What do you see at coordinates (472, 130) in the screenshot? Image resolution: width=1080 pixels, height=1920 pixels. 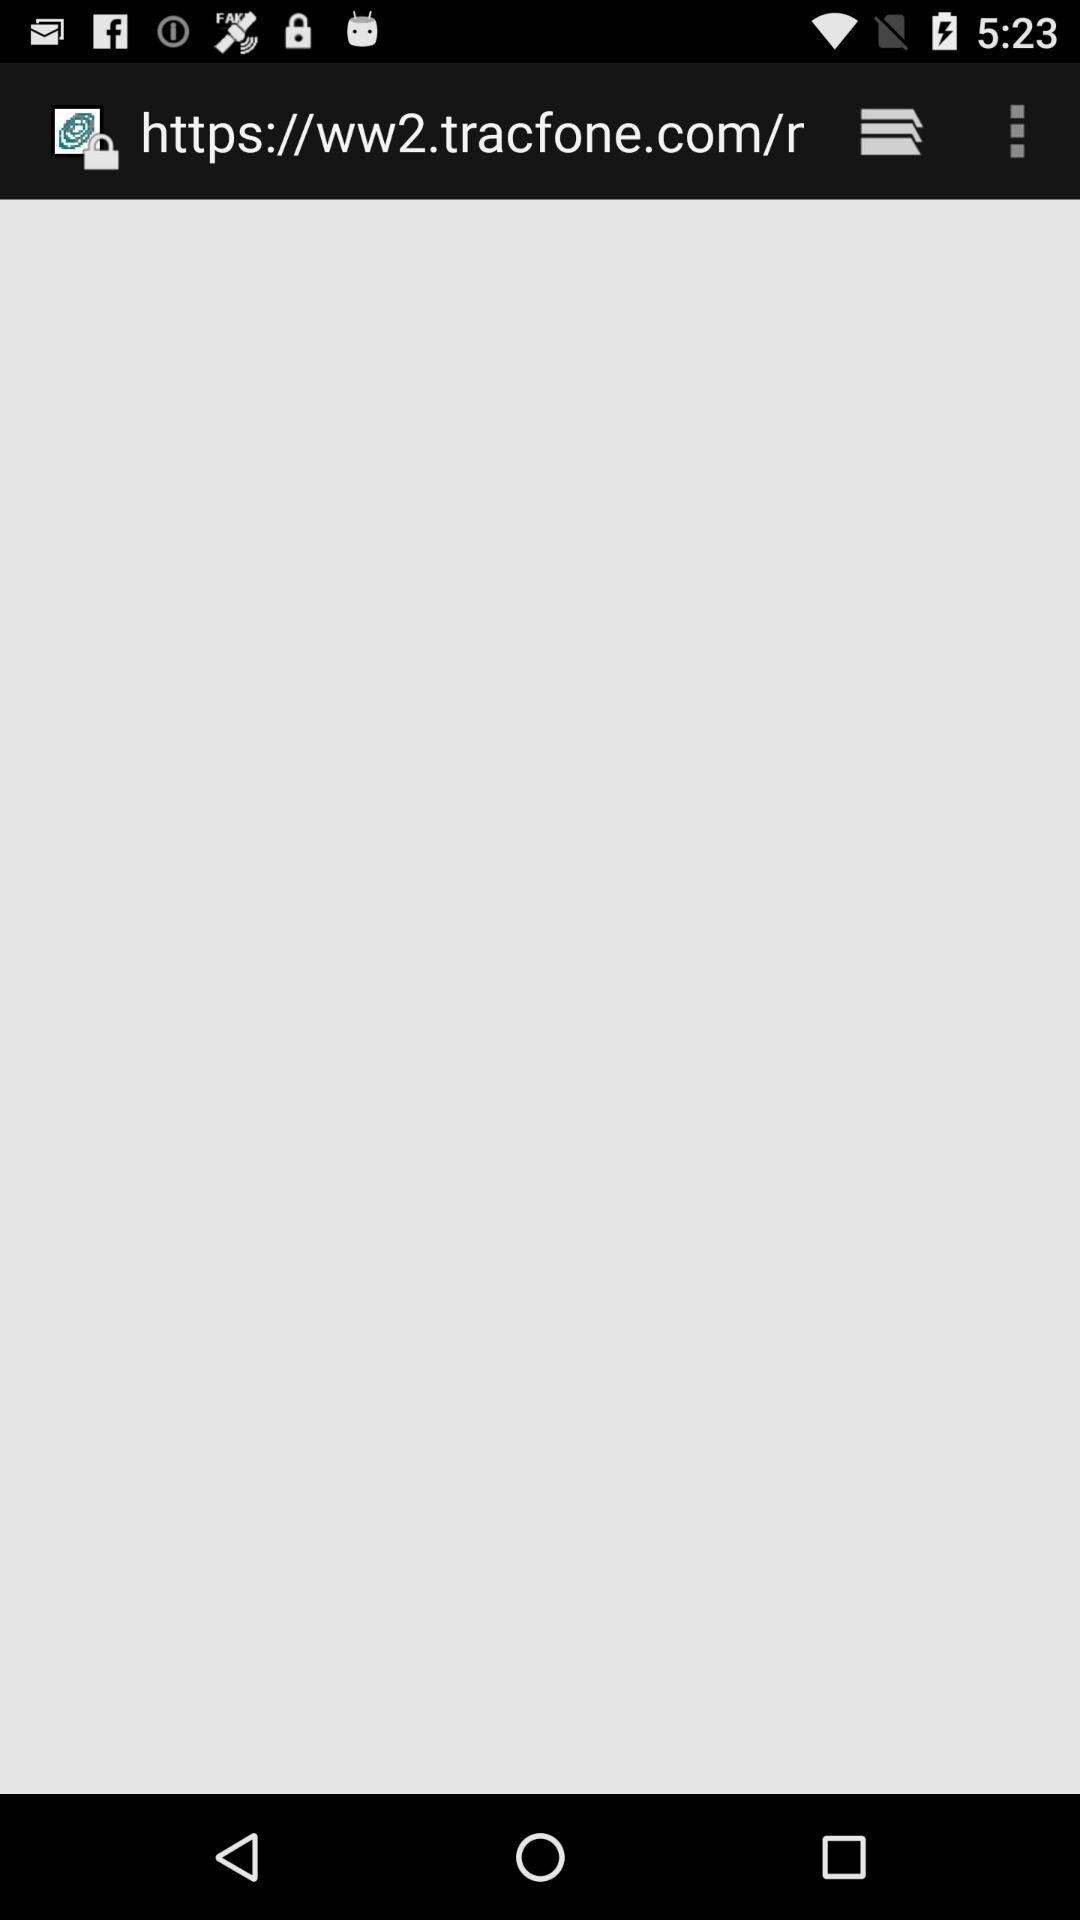 I see `jump to the https ww2 tracfone` at bounding box center [472, 130].